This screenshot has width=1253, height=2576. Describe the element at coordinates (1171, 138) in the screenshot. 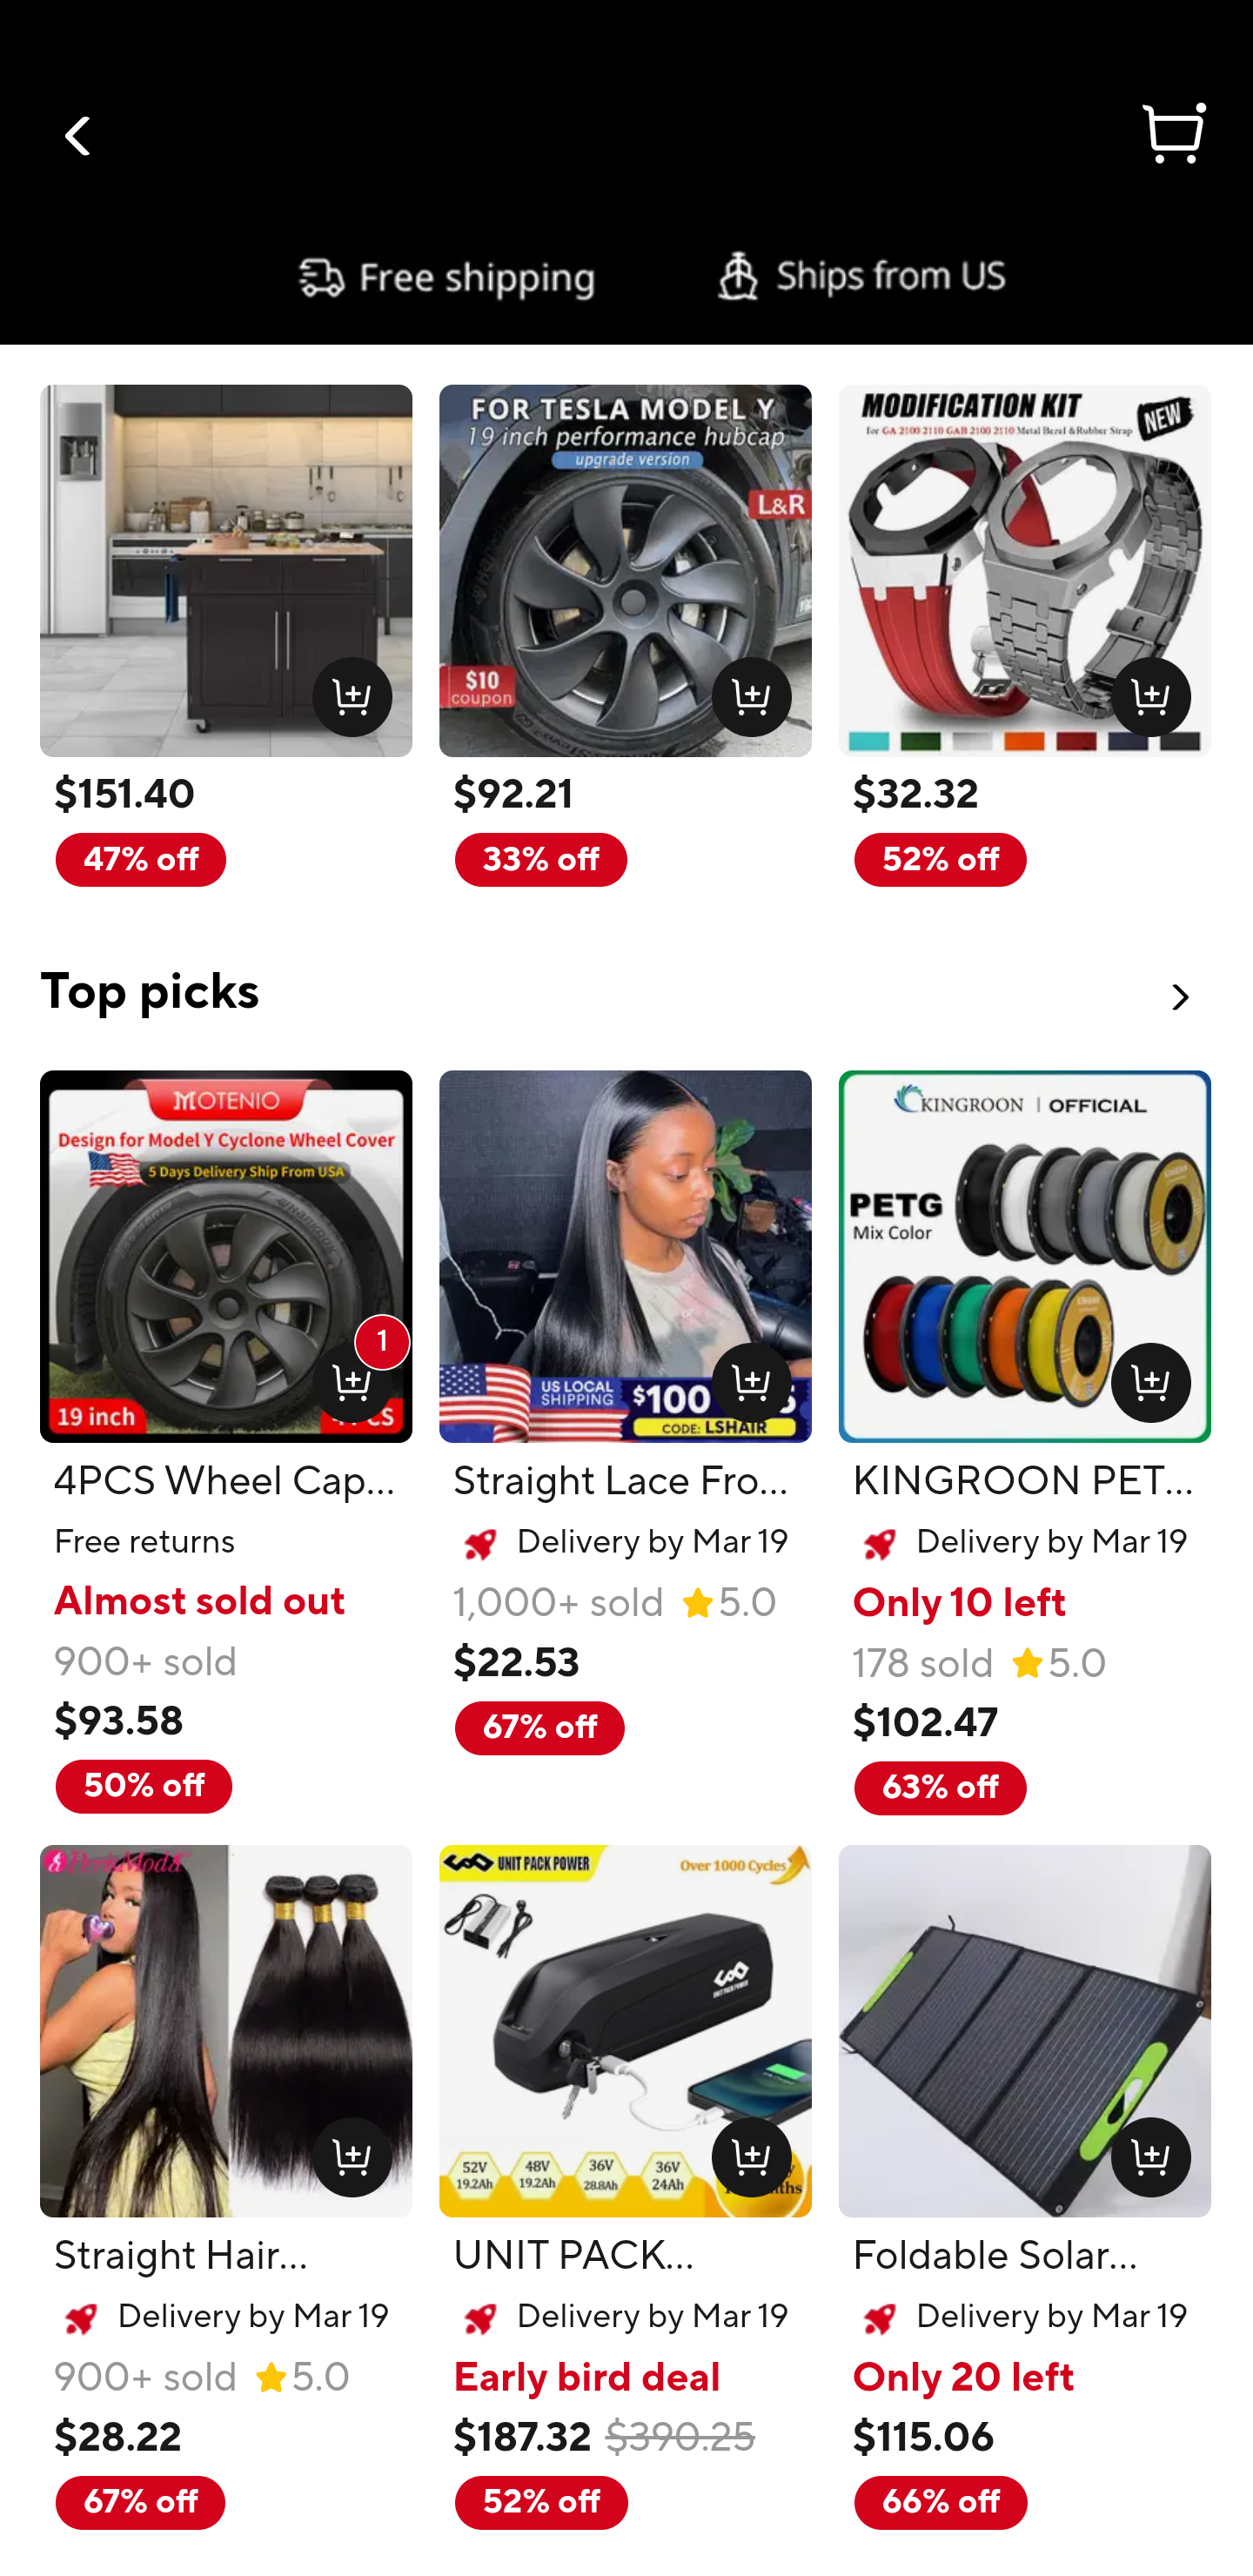

I see `𓟄` at that location.